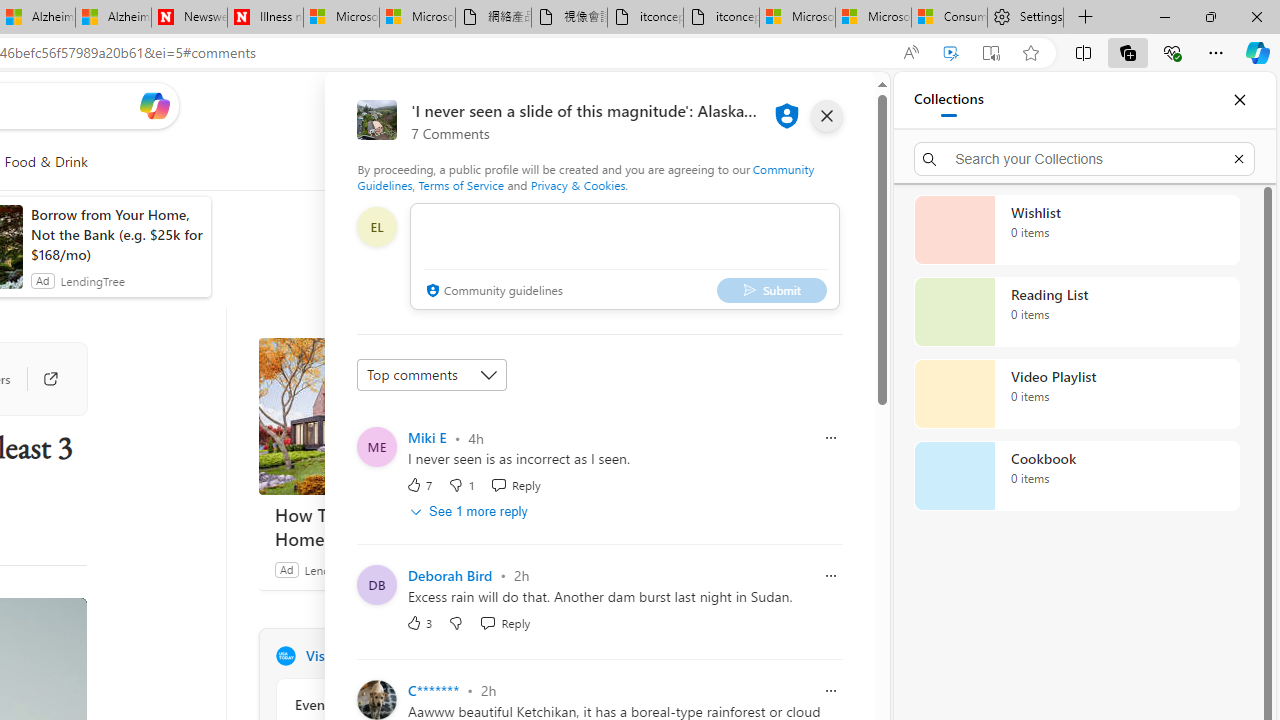 The width and height of the screenshot is (1280, 720). What do you see at coordinates (827, 116) in the screenshot?
I see `close` at bounding box center [827, 116].